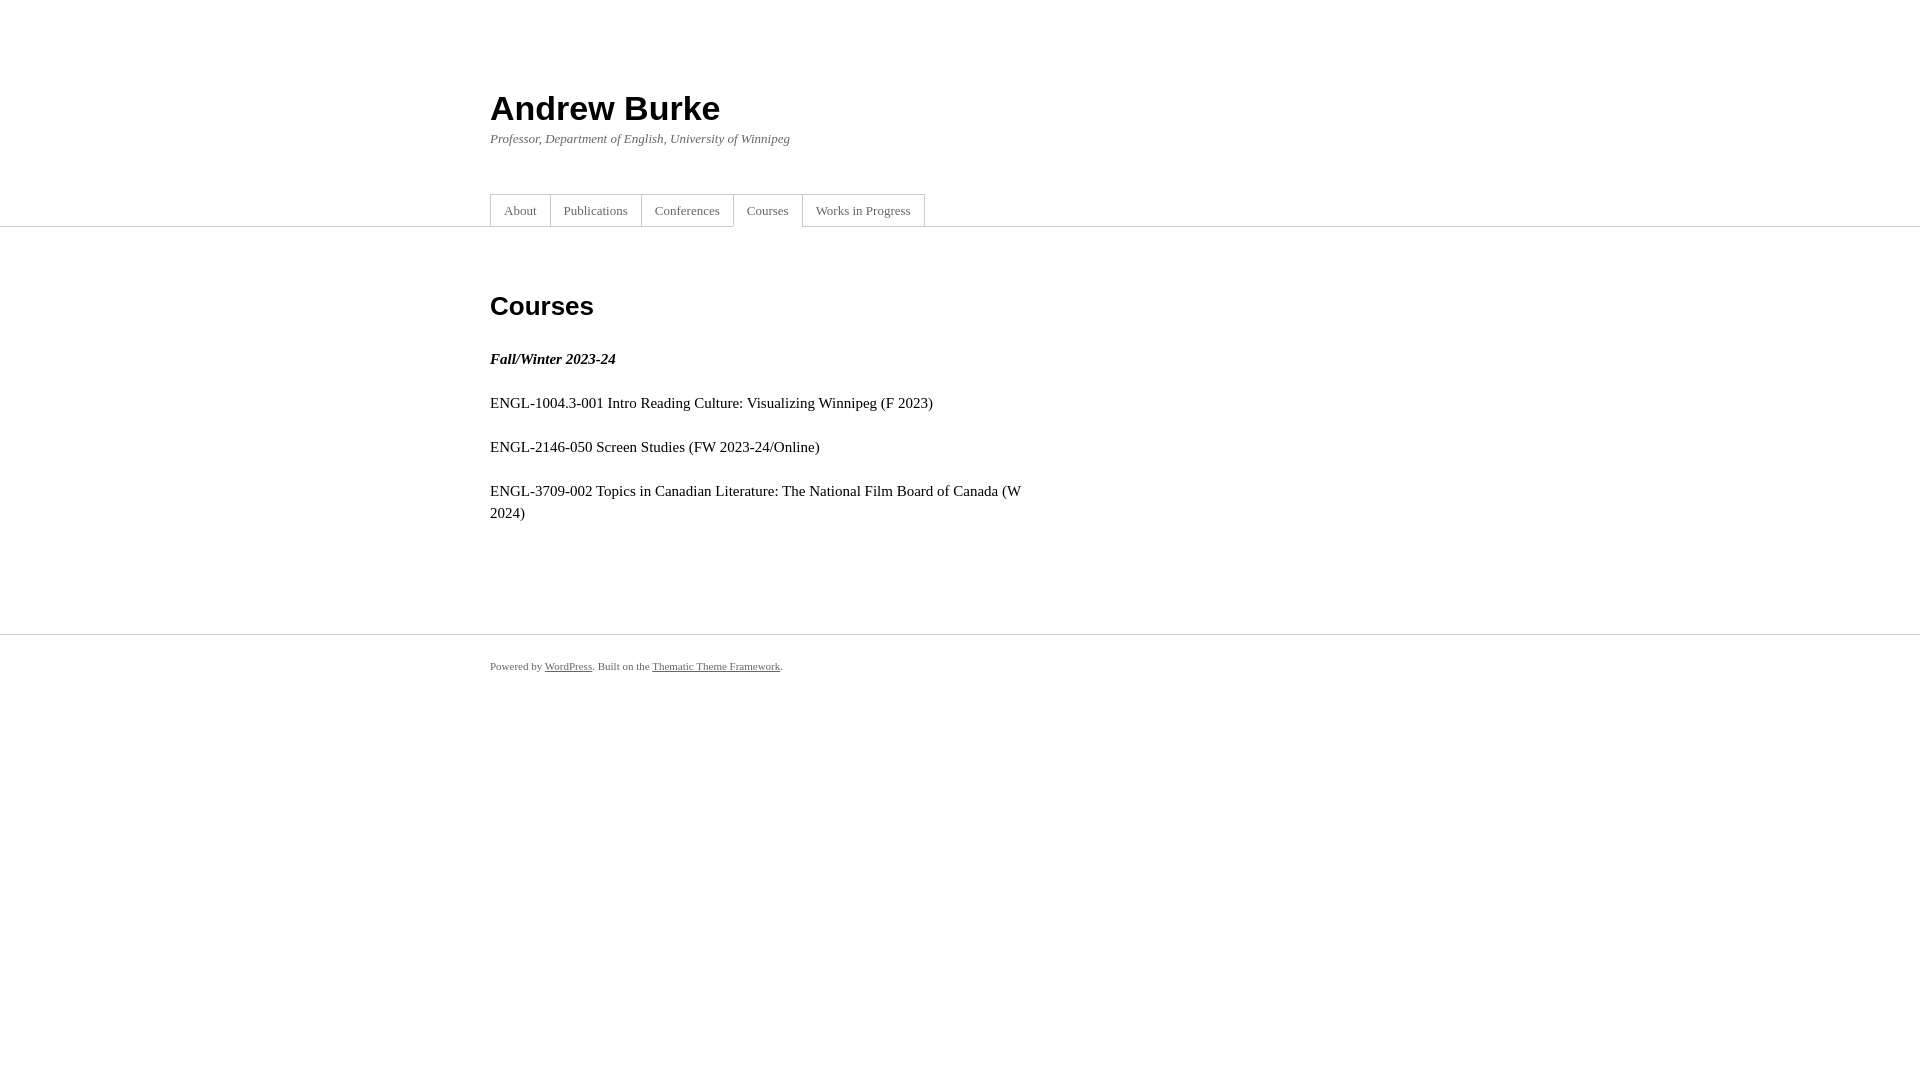 Image resolution: width=1920 pixels, height=1080 pixels. What do you see at coordinates (716, 666) in the screenshot?
I see `Thematic Theme Framework` at bounding box center [716, 666].